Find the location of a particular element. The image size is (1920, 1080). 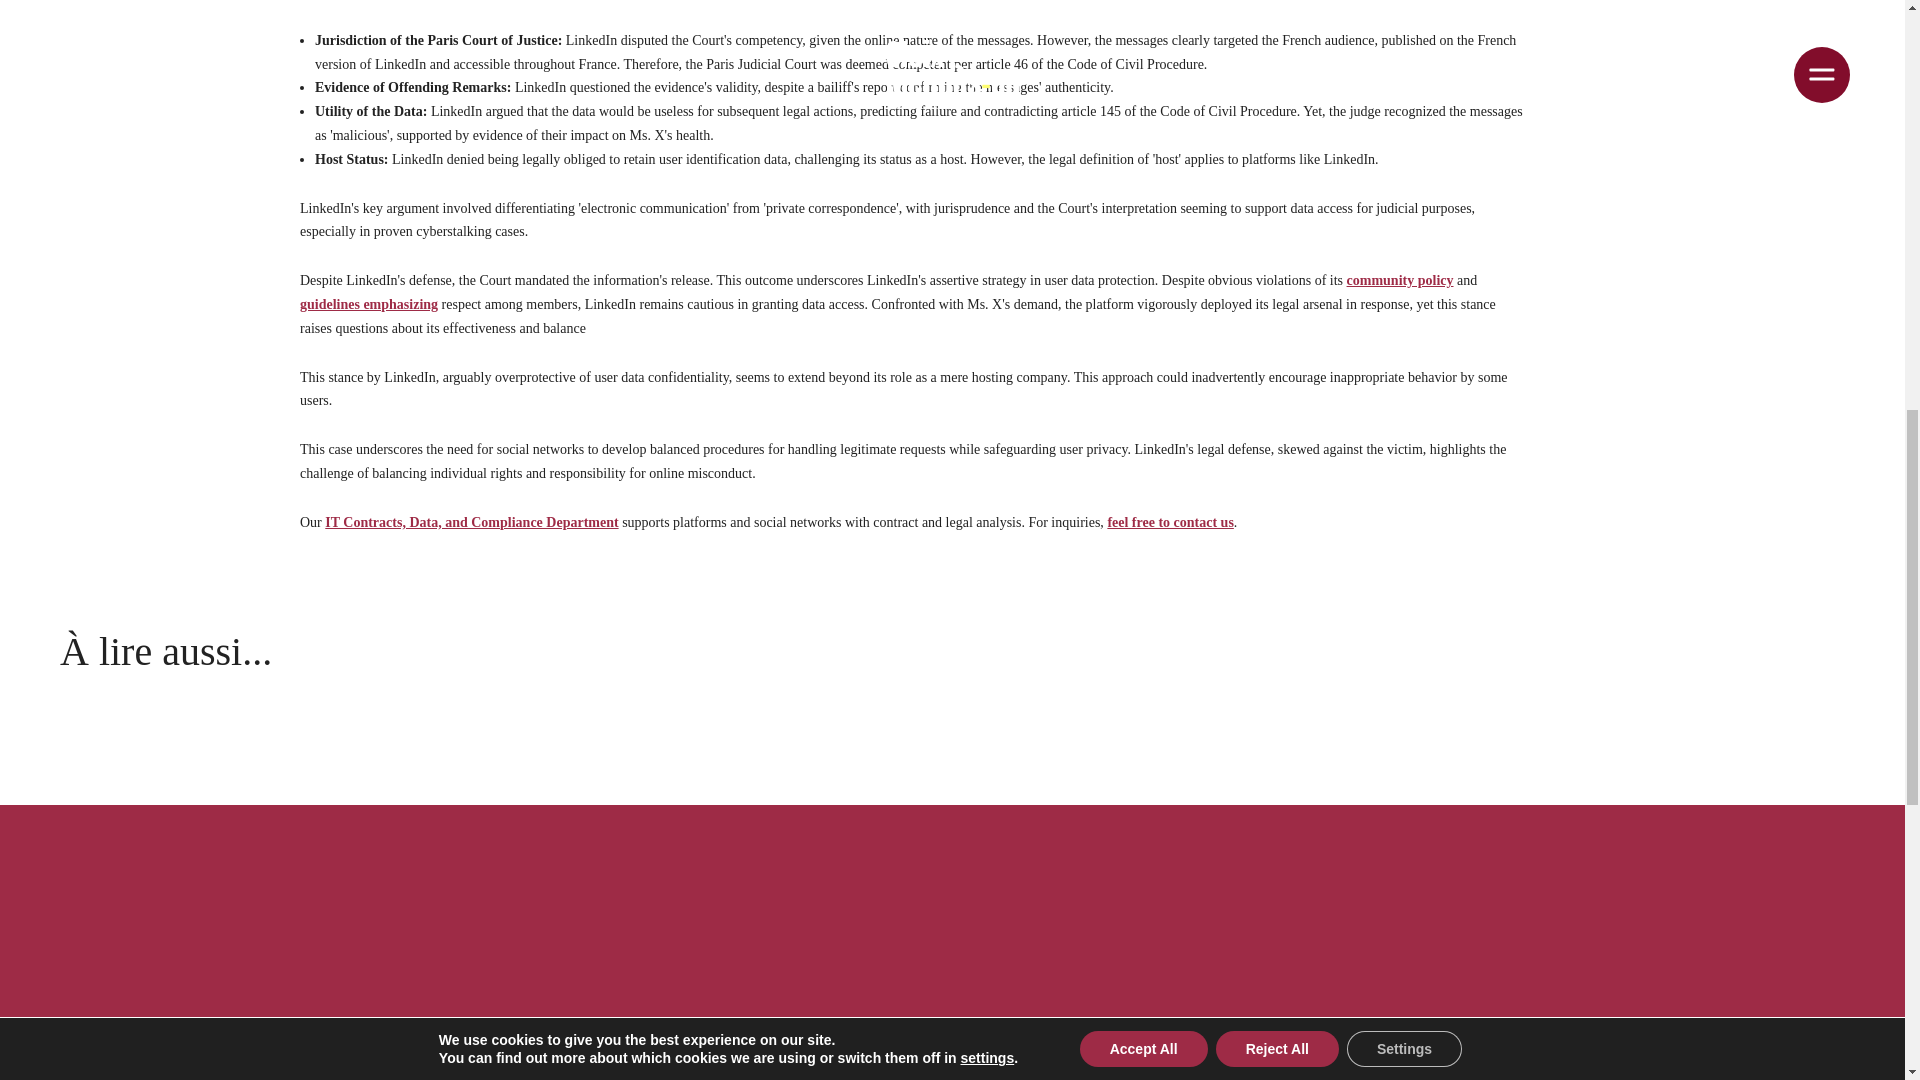

feel free to contact us is located at coordinates (1170, 522).